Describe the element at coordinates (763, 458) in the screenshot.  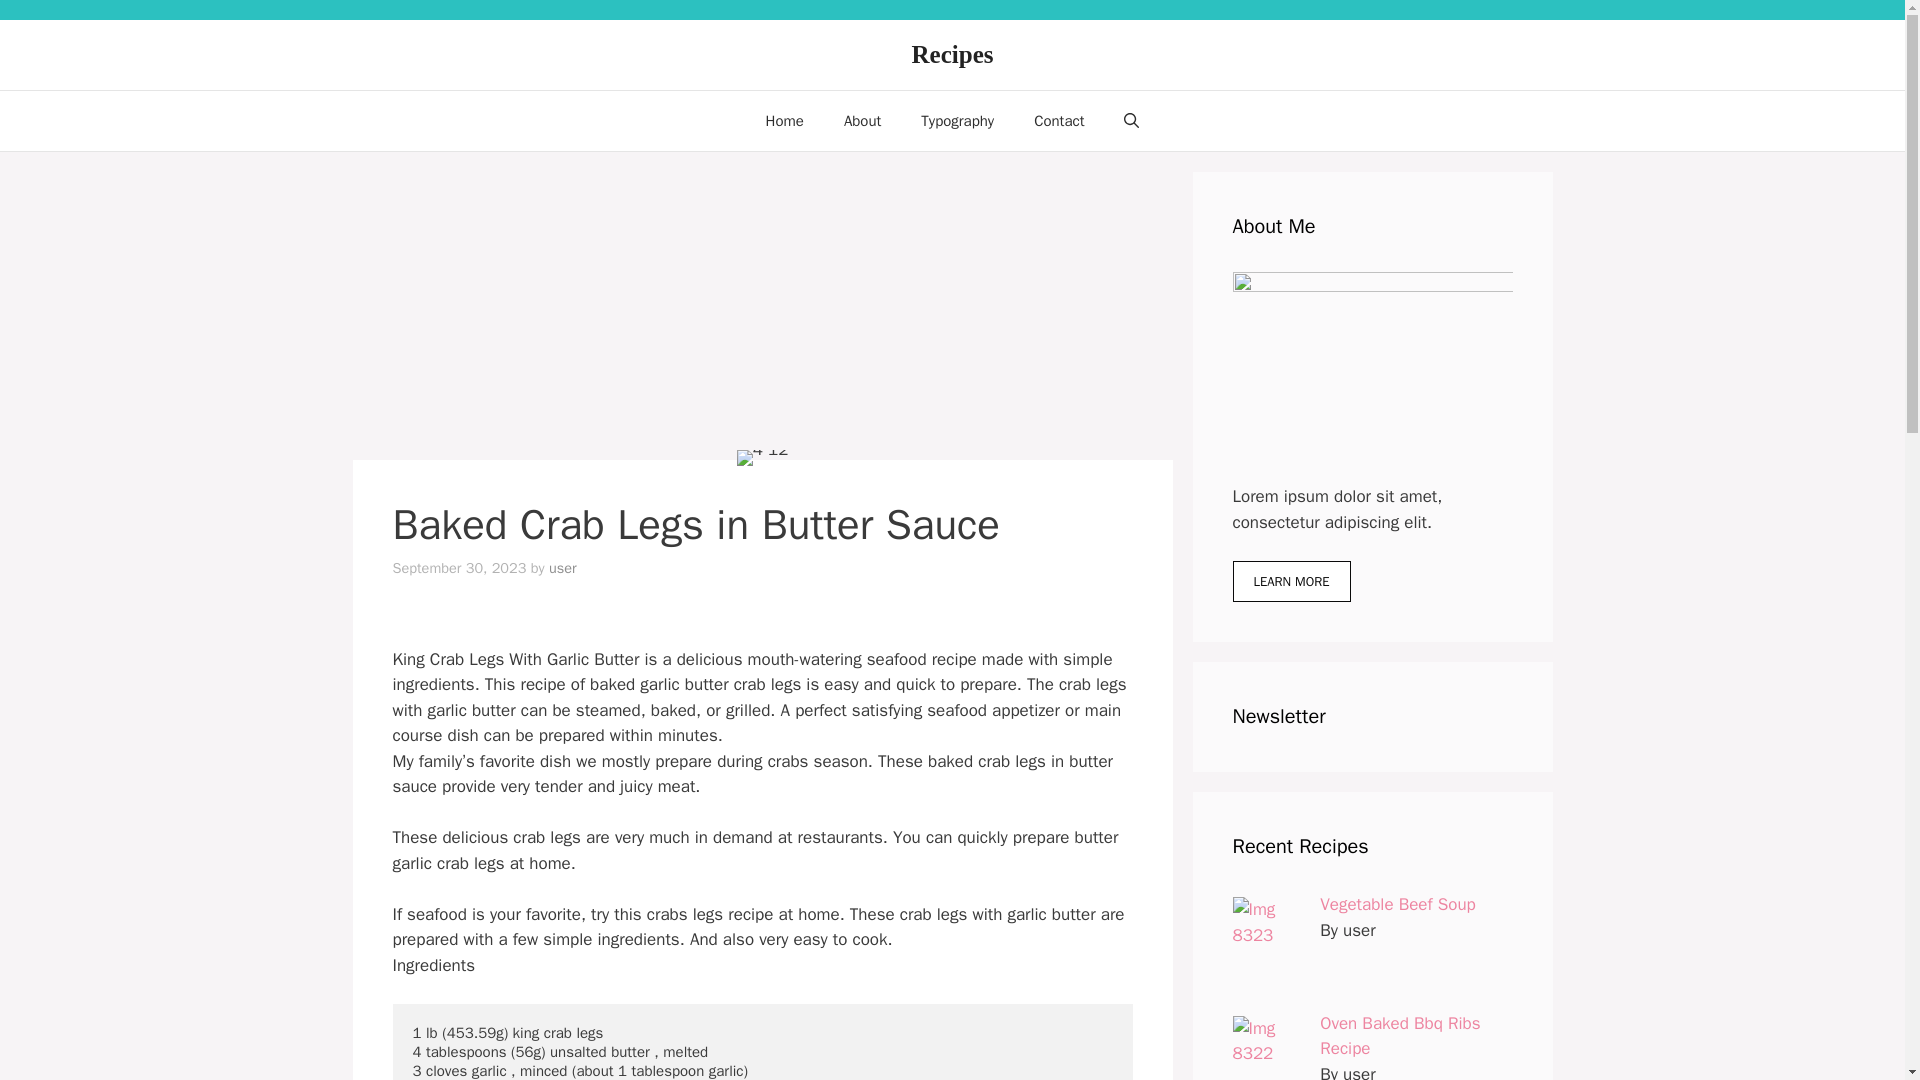
I see `Baked Crab Legs in Butter Sauce 1` at that location.